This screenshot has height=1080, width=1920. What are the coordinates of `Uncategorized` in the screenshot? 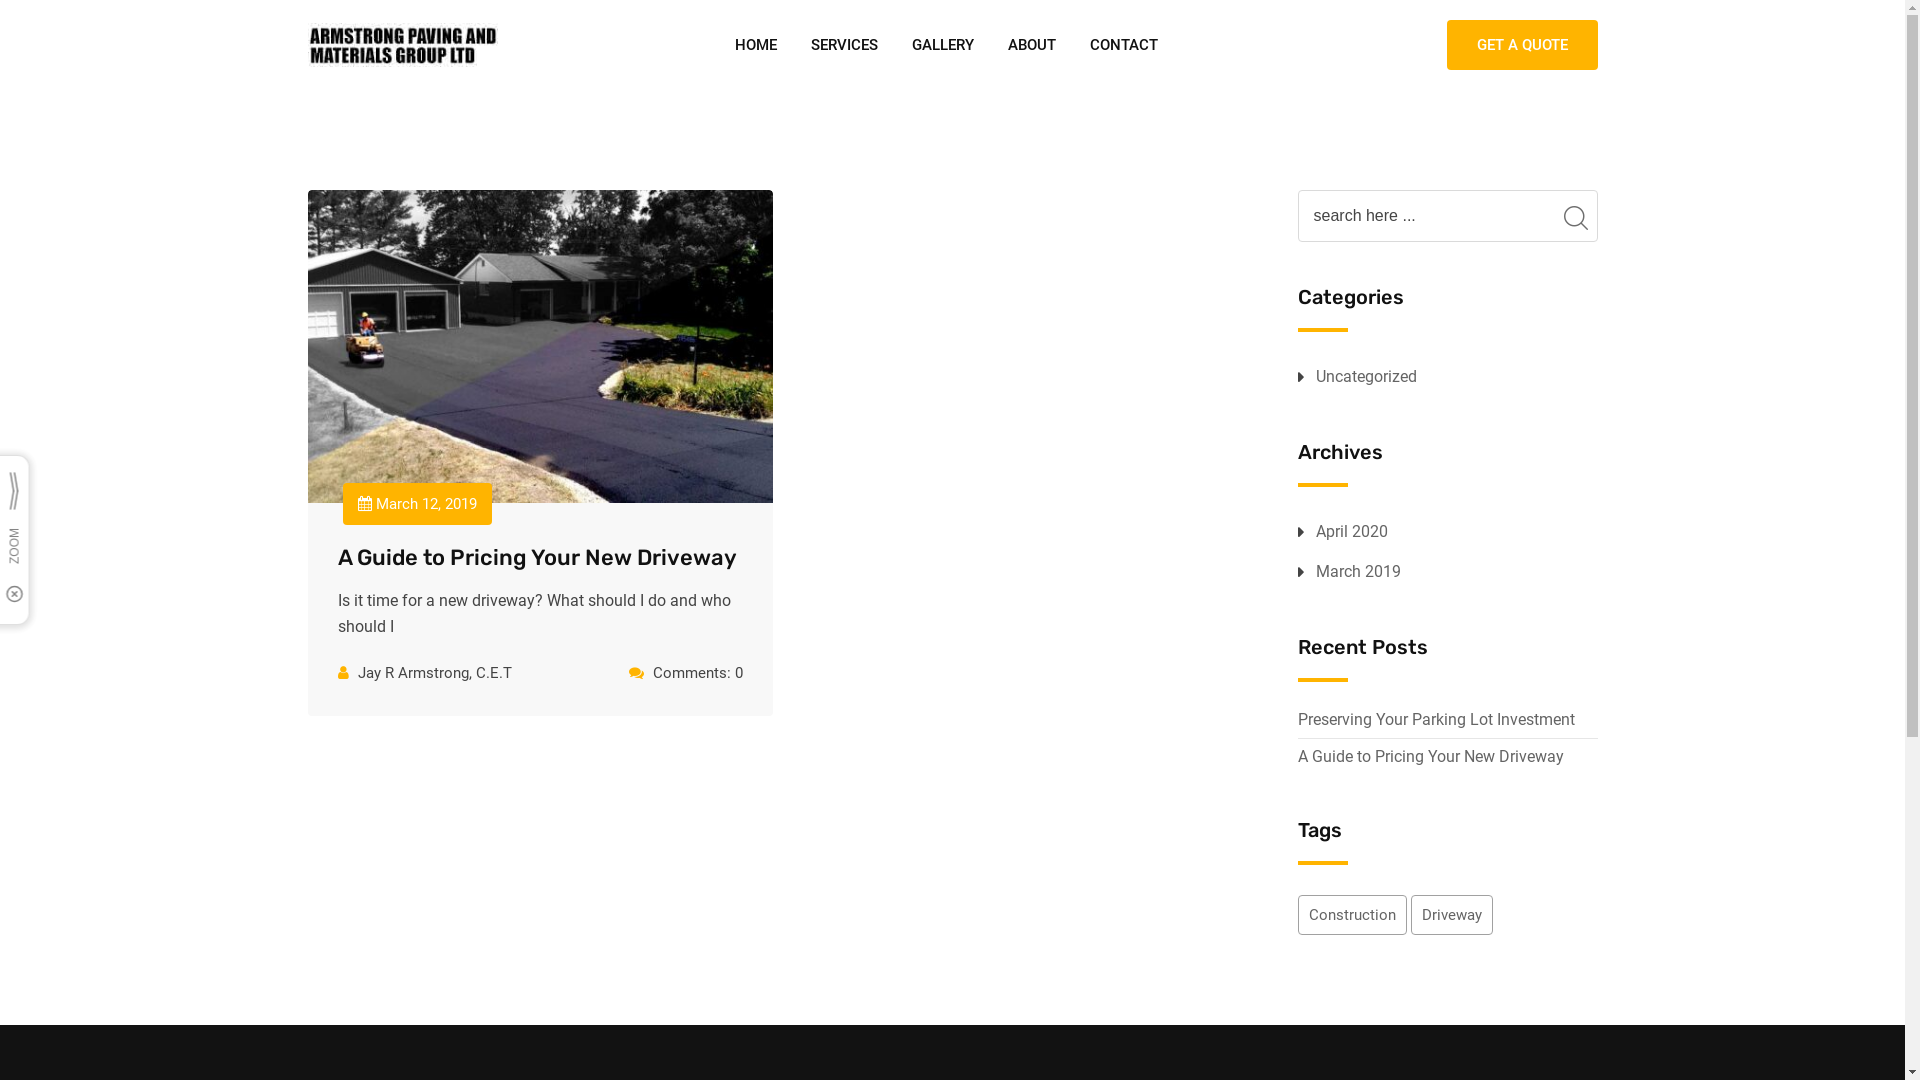 It's located at (1366, 377).